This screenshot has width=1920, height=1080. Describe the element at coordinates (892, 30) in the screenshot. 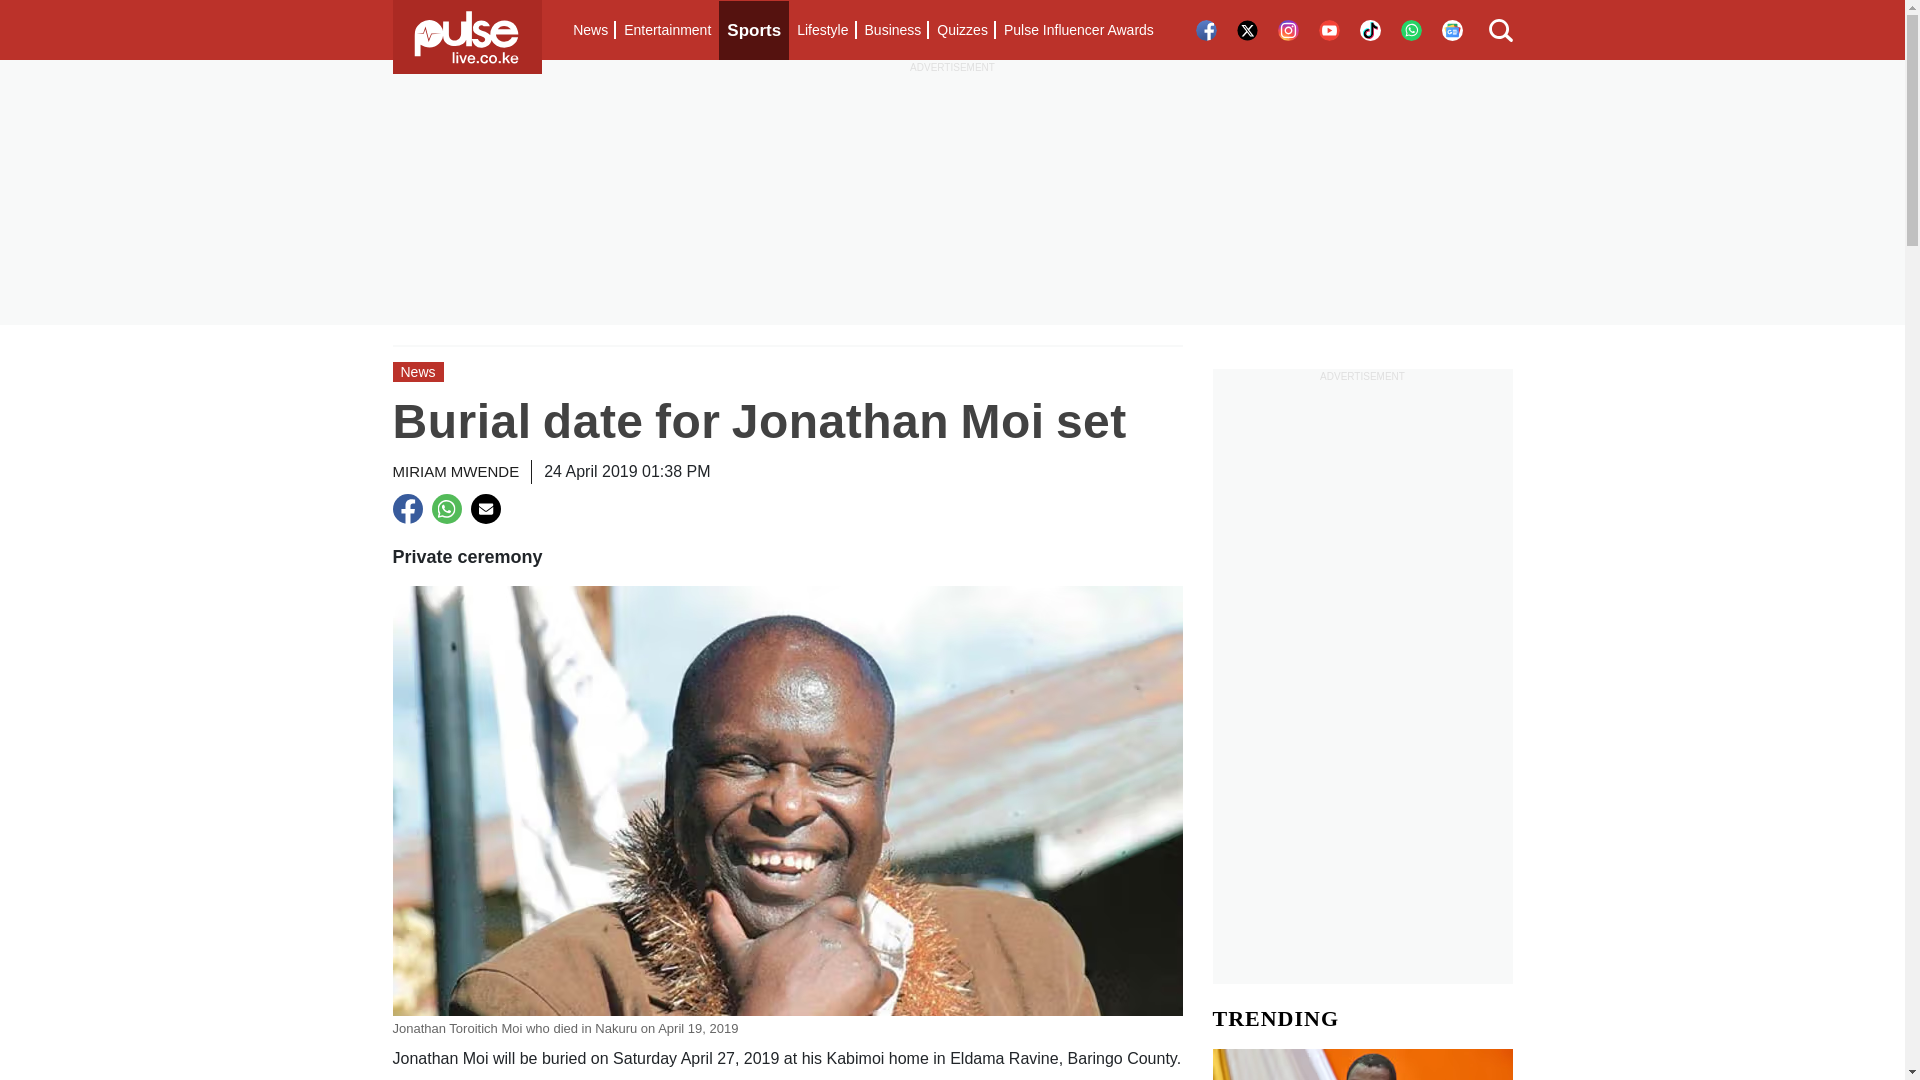

I see `Business` at that location.